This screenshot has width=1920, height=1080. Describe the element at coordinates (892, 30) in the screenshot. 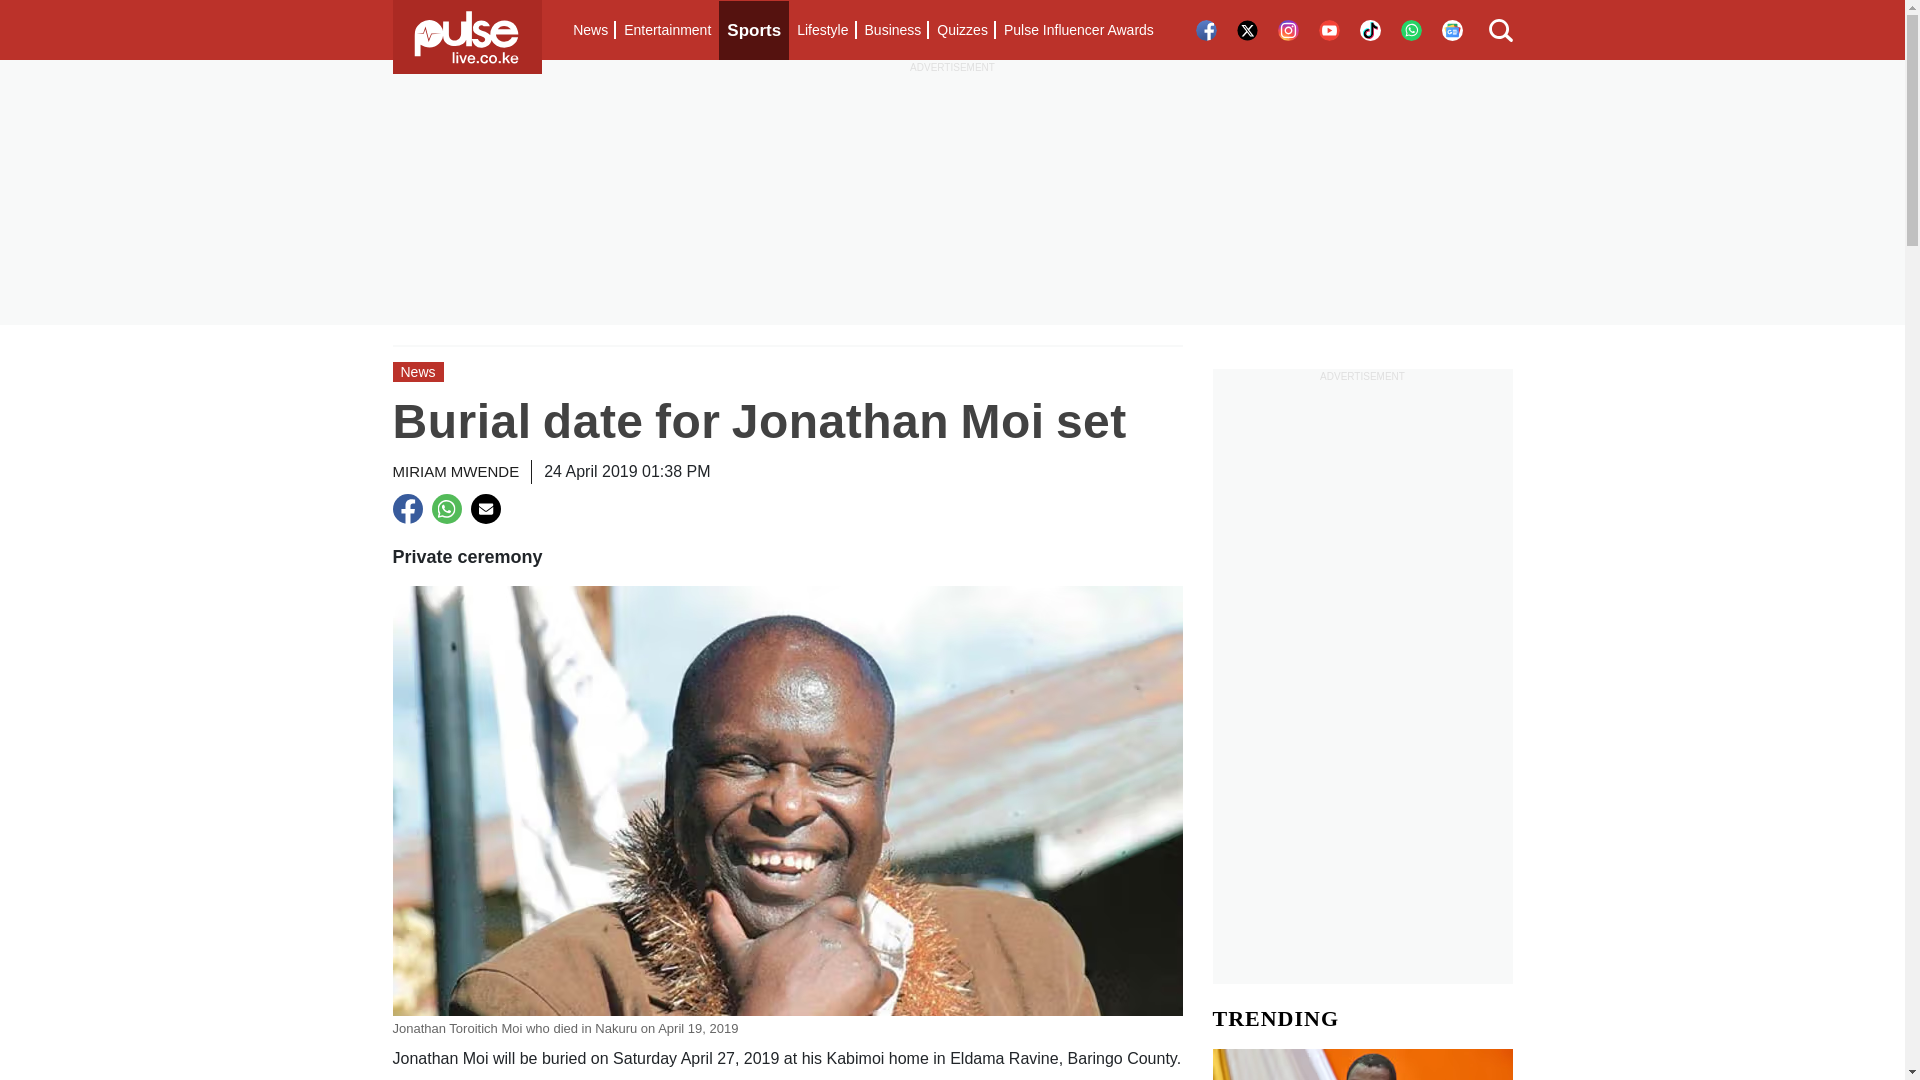

I see `Business` at that location.